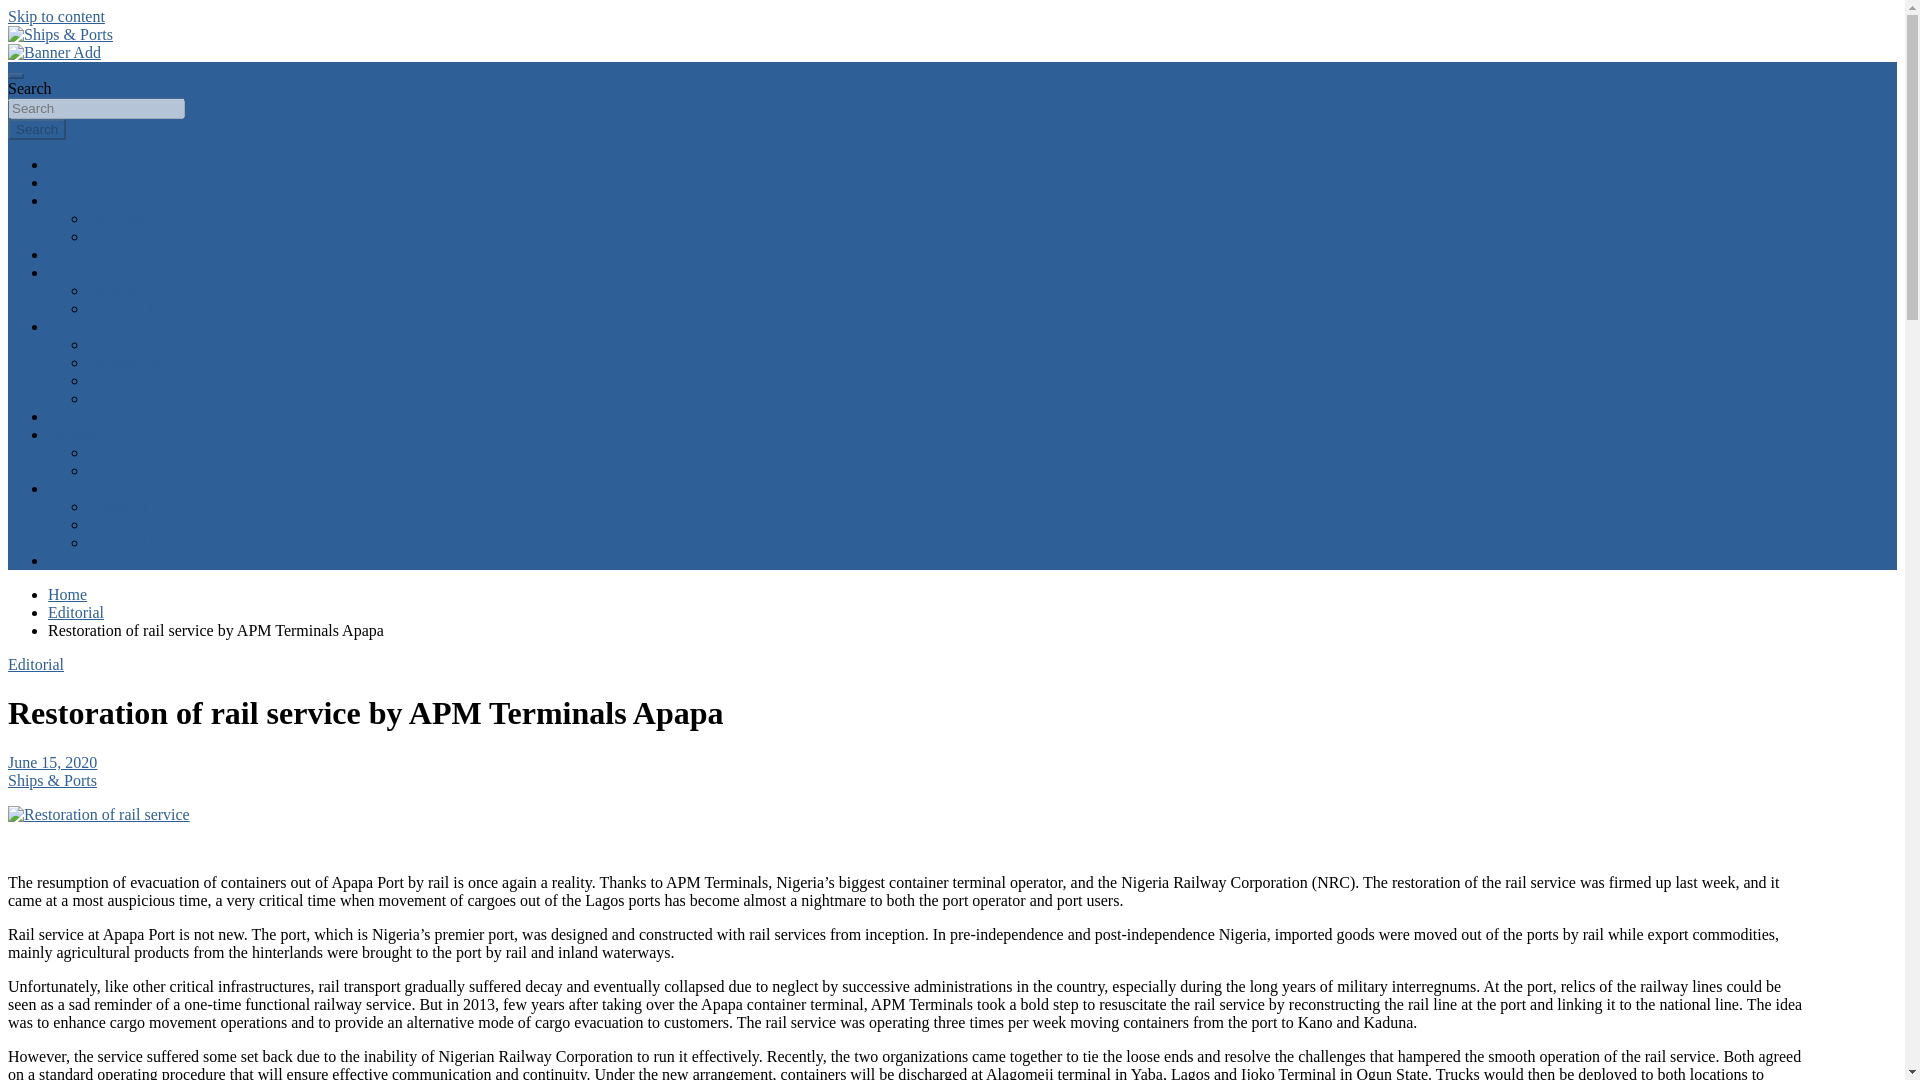  I want to click on Editorial, so click(116, 218).